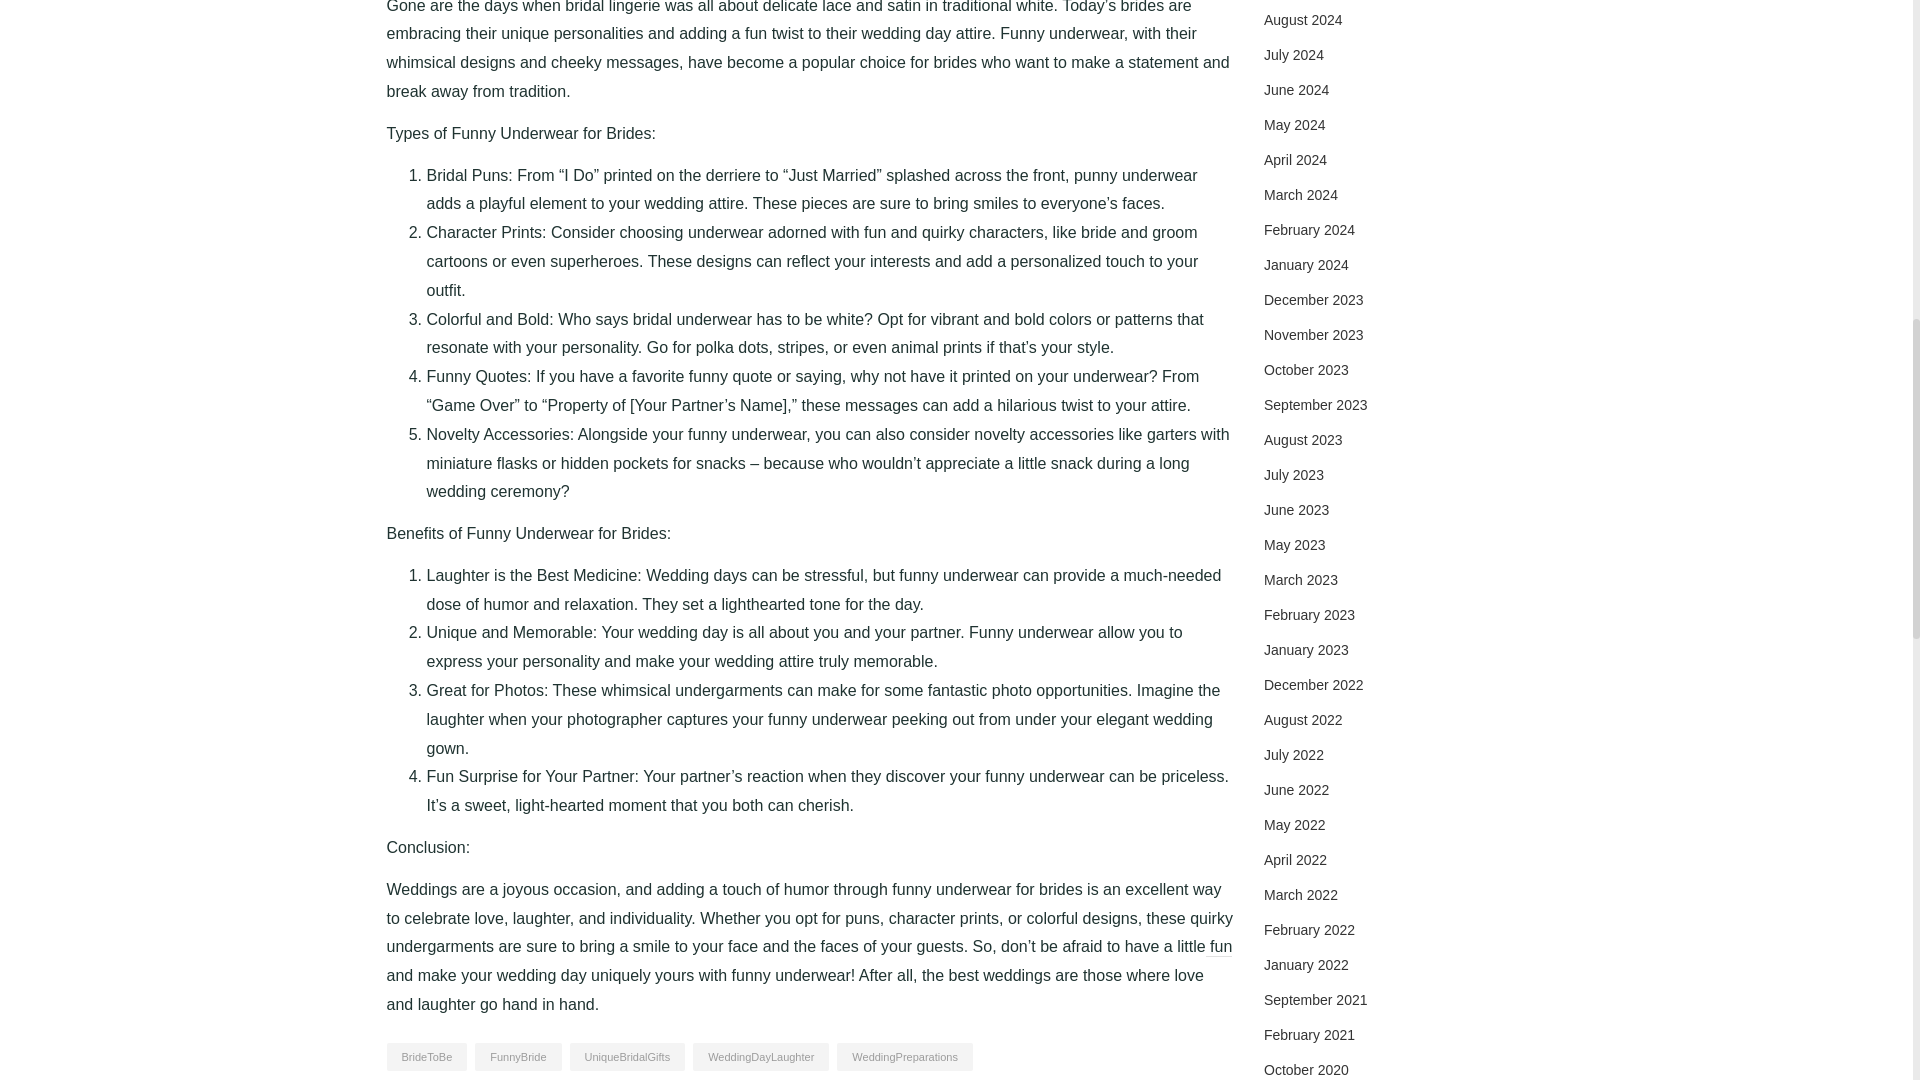 The height and width of the screenshot is (1080, 1920). What do you see at coordinates (1296, 90) in the screenshot?
I see `June 2024` at bounding box center [1296, 90].